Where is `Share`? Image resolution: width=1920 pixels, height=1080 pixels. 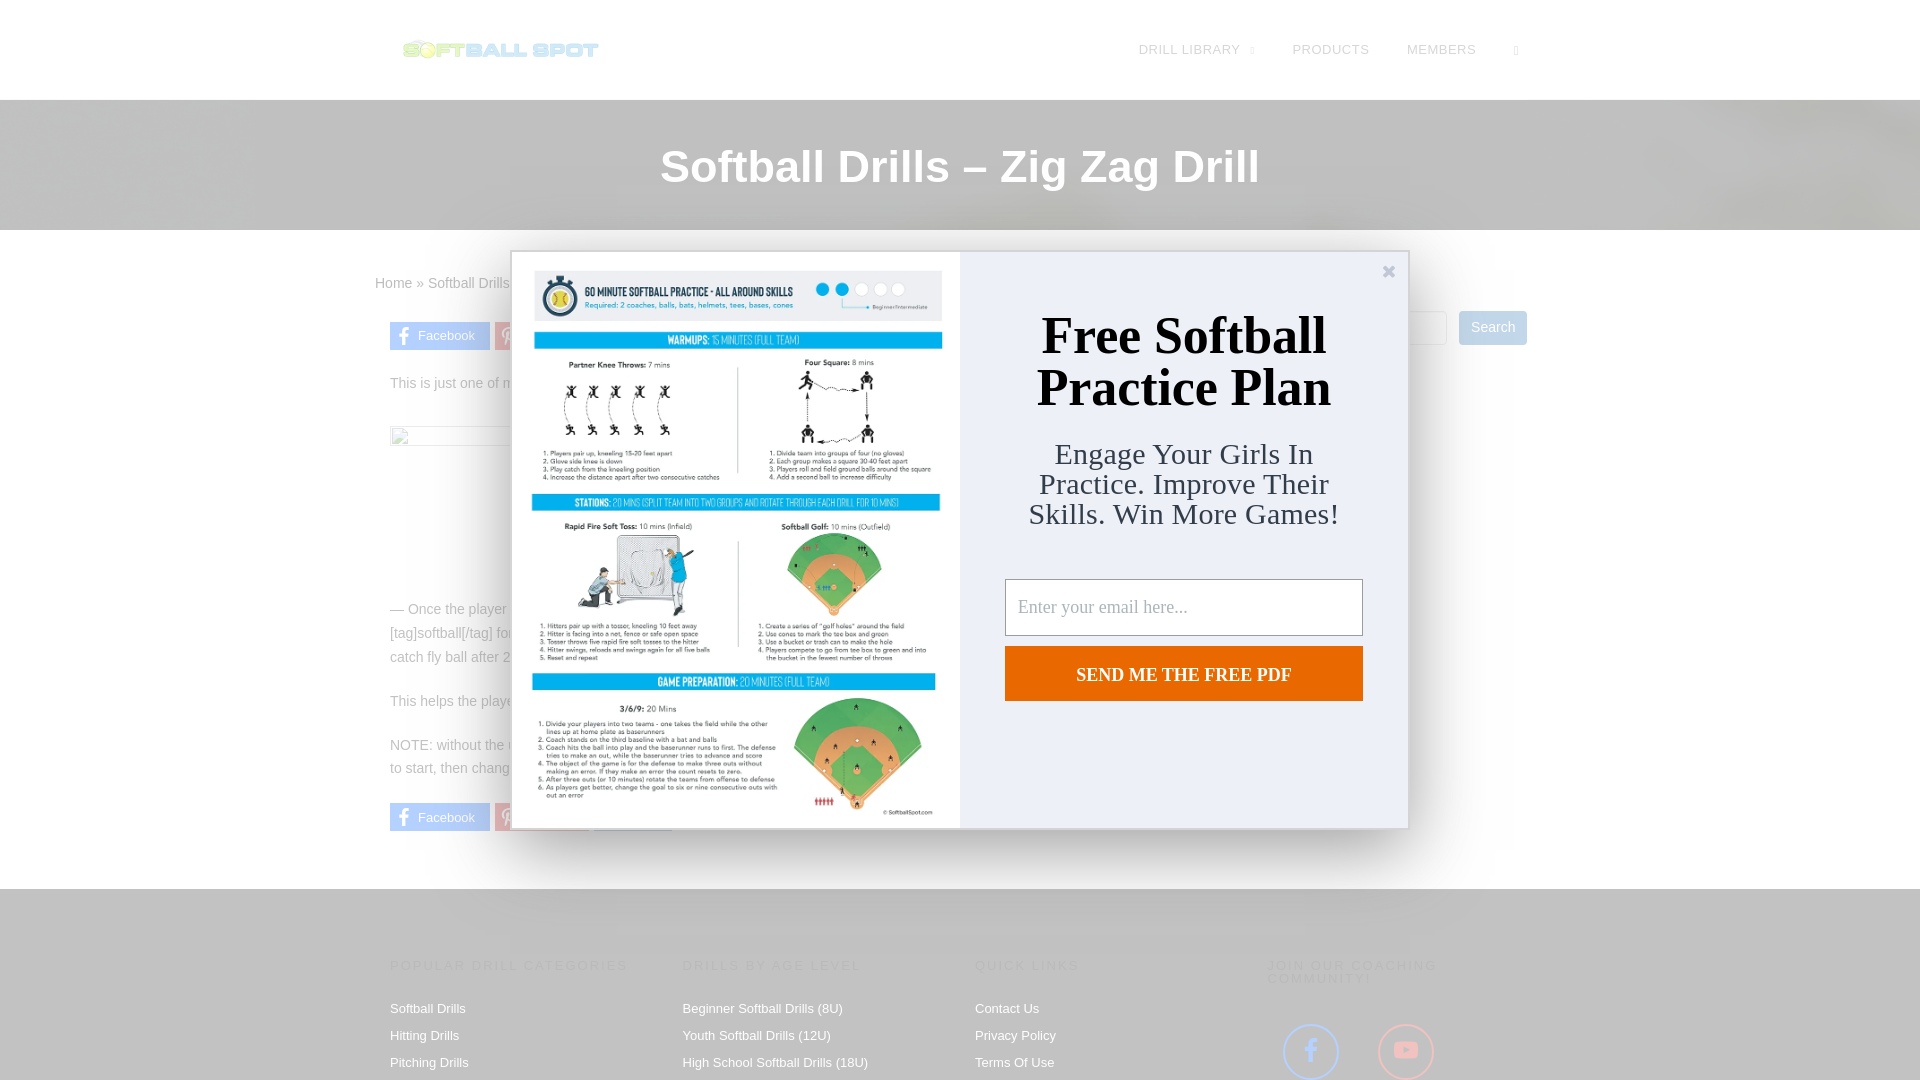
Share is located at coordinates (632, 335).